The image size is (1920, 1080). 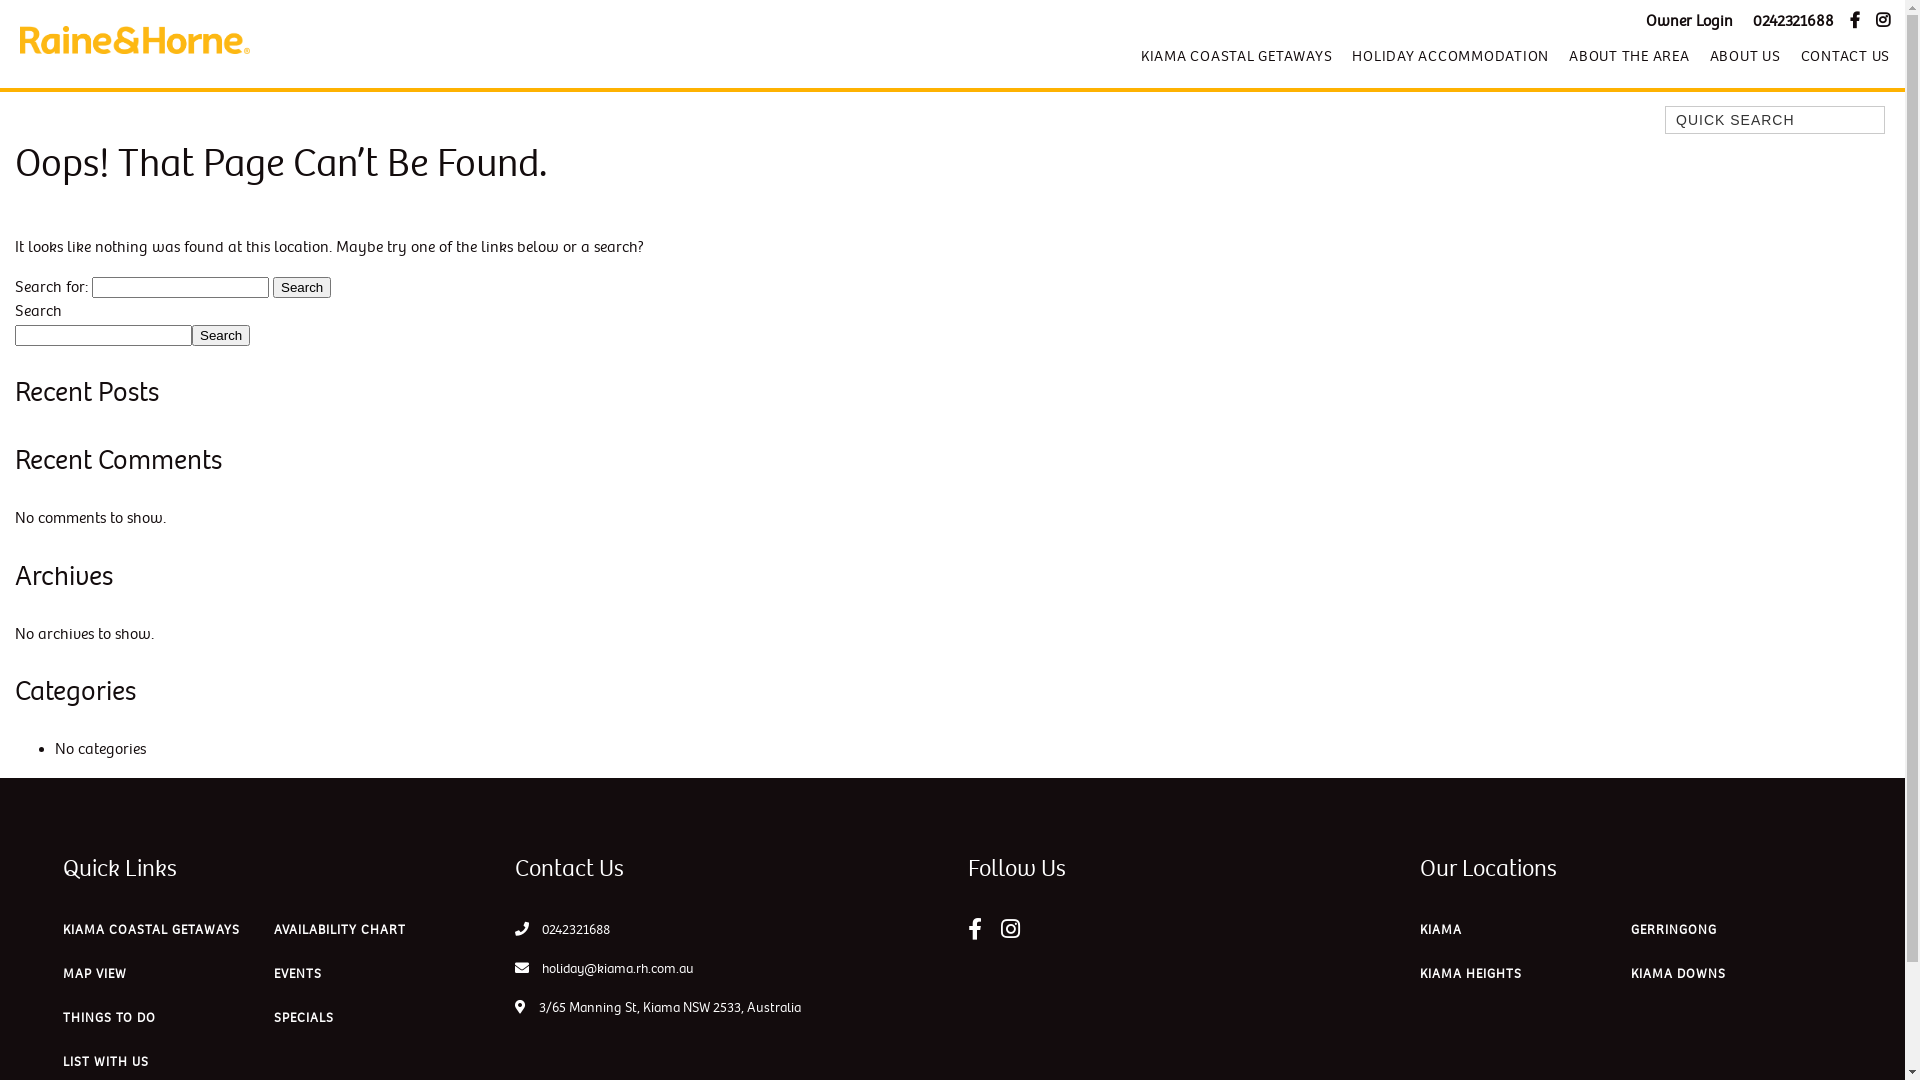 What do you see at coordinates (340, 935) in the screenshot?
I see `AVAILABILITY CHART` at bounding box center [340, 935].